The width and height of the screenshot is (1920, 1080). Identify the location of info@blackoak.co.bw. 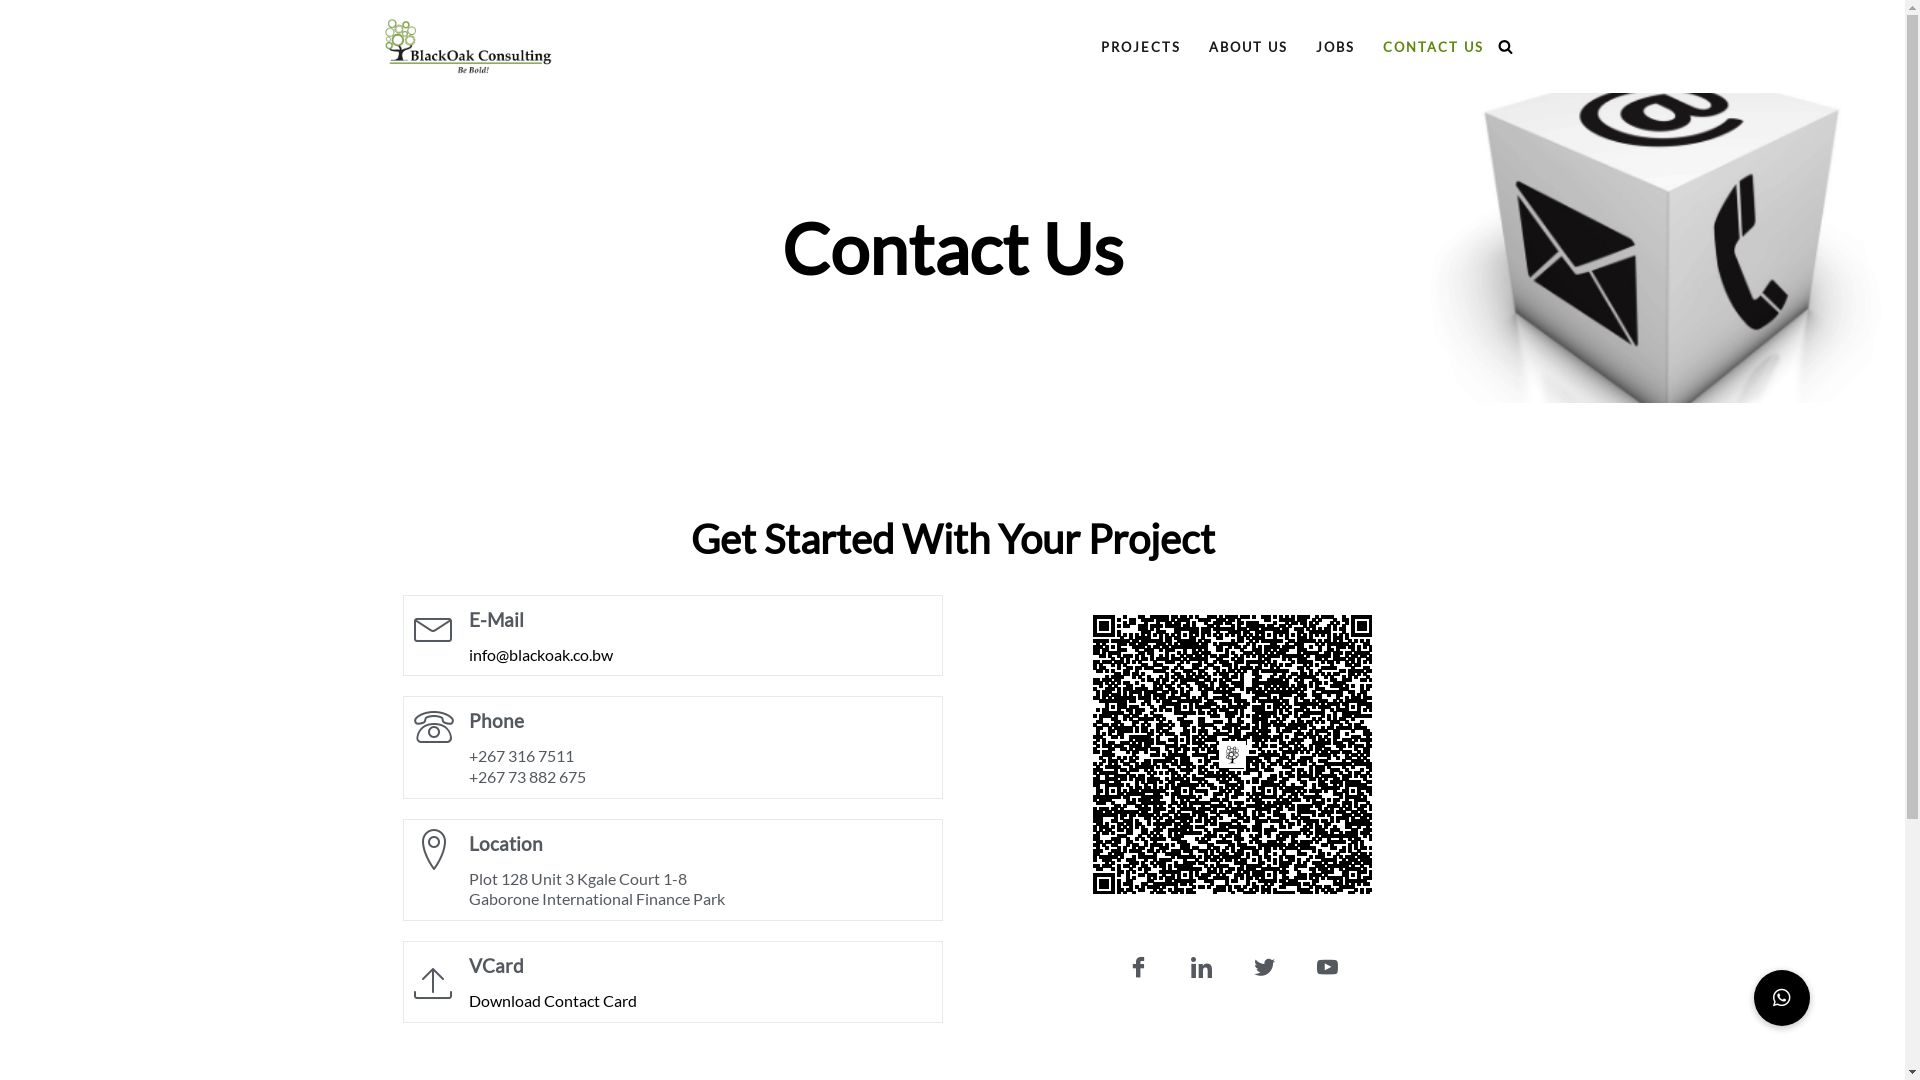
(540, 654).